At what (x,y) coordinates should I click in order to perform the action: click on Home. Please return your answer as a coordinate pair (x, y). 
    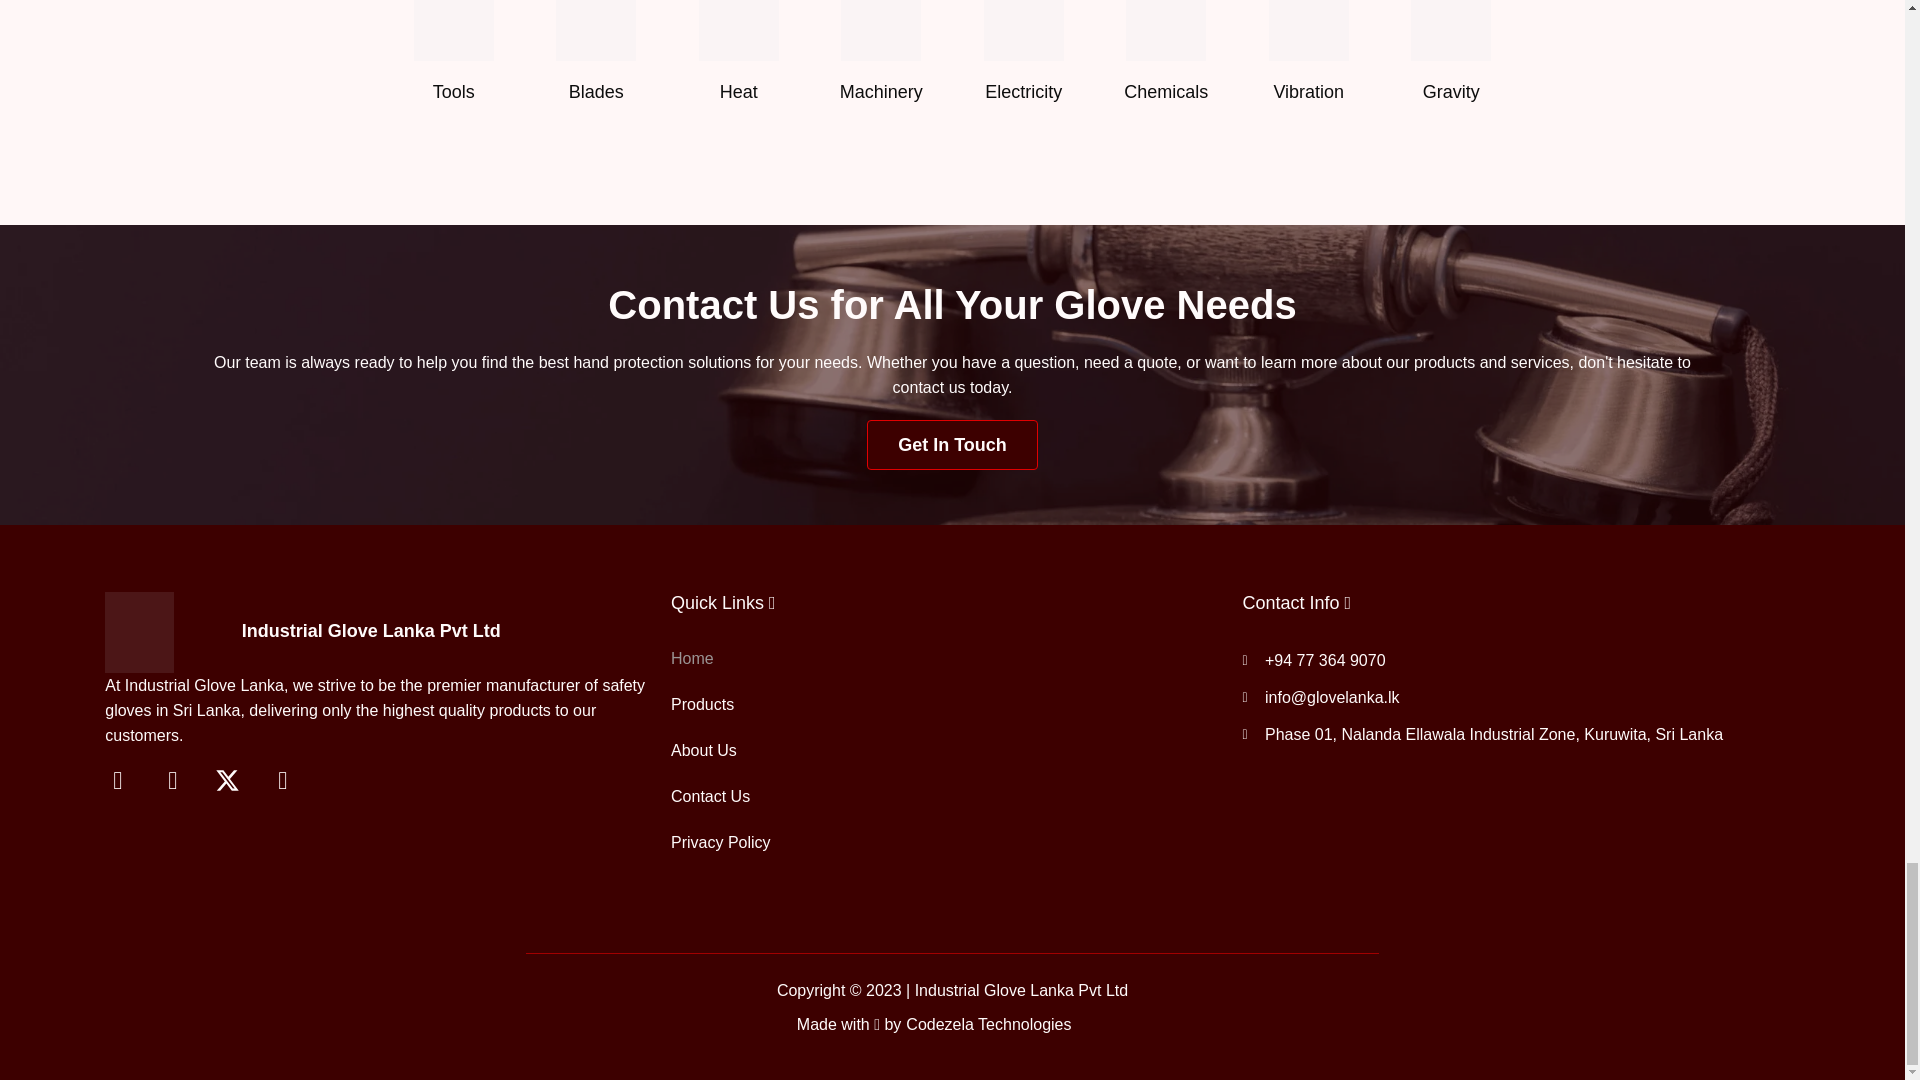
    Looking at the image, I should click on (946, 658).